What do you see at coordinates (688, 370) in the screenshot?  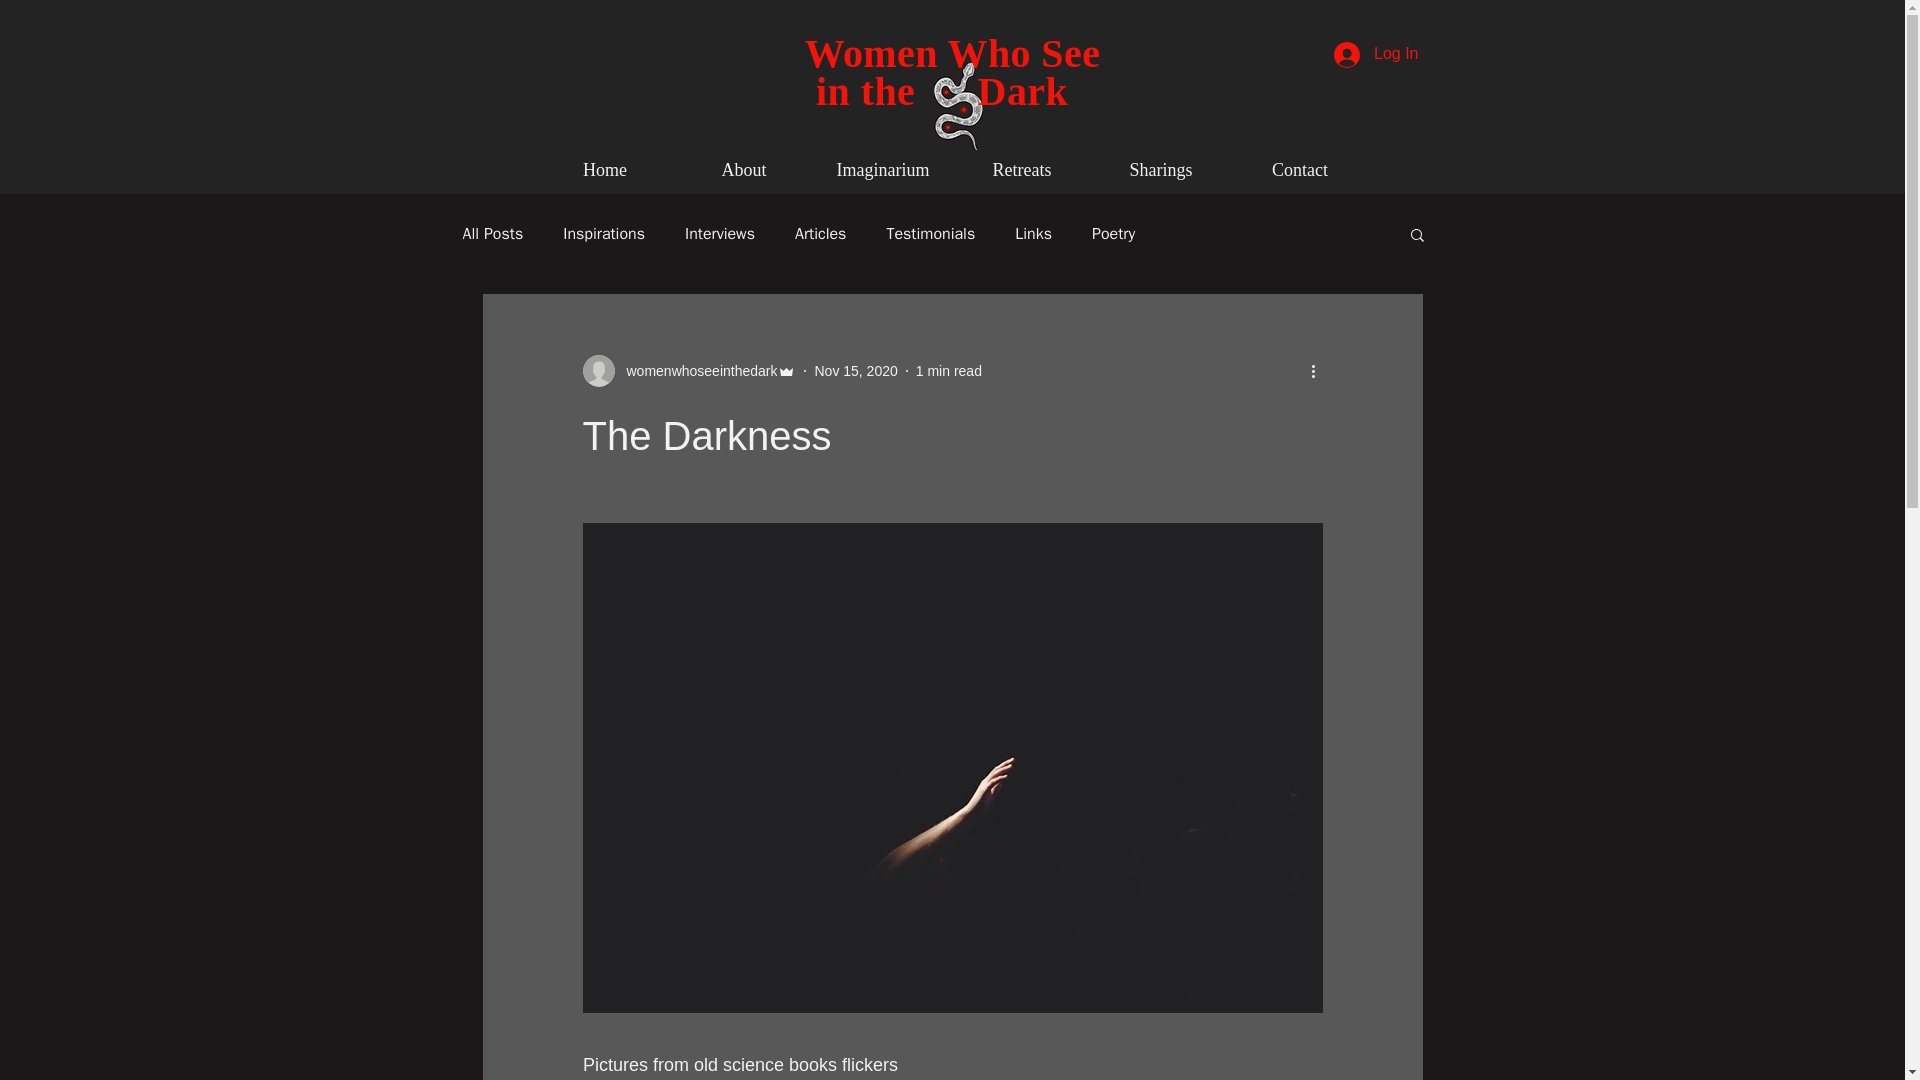 I see `womenwhoseeinthedark` at bounding box center [688, 370].